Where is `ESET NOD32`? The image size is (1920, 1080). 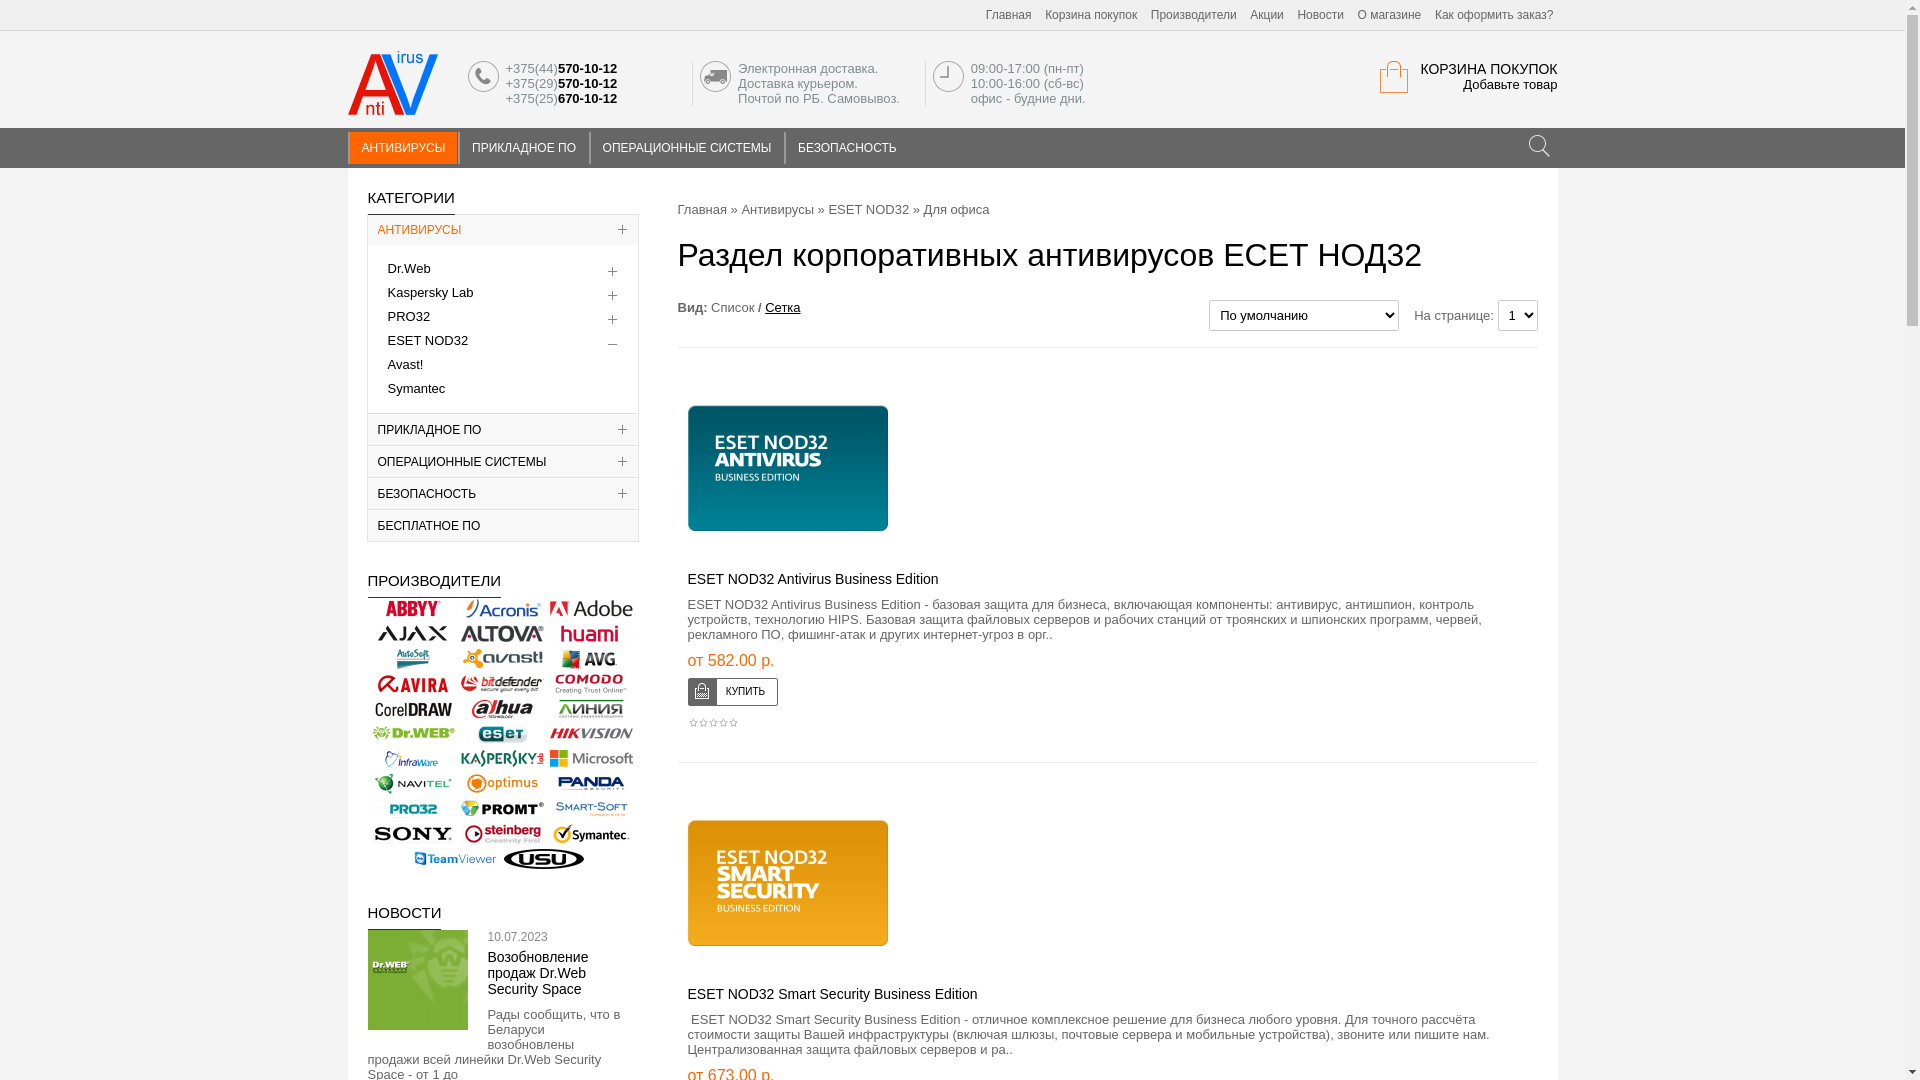 ESET NOD32 is located at coordinates (502, 734).